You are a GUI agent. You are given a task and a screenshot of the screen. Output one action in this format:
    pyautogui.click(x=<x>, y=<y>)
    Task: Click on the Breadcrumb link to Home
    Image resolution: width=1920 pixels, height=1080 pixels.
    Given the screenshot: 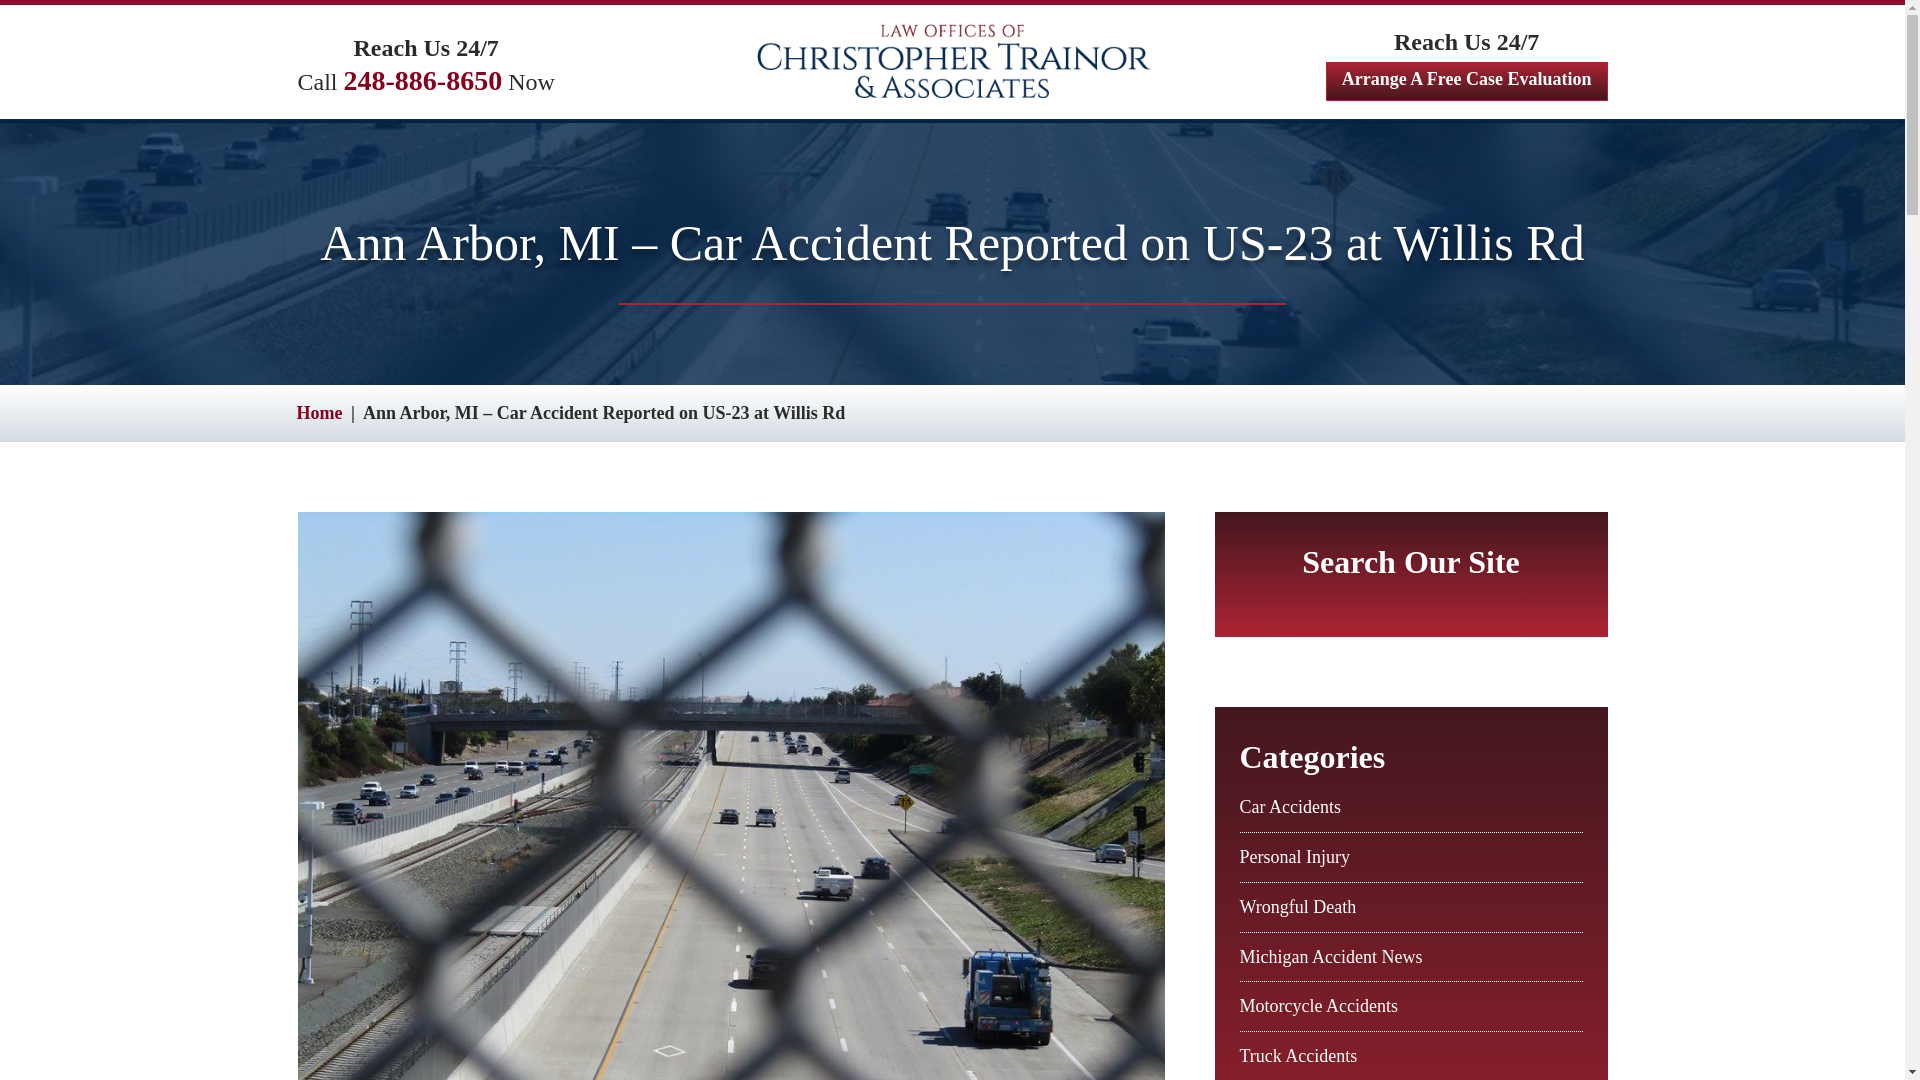 What is the action you would take?
    pyautogui.click(x=318, y=412)
    